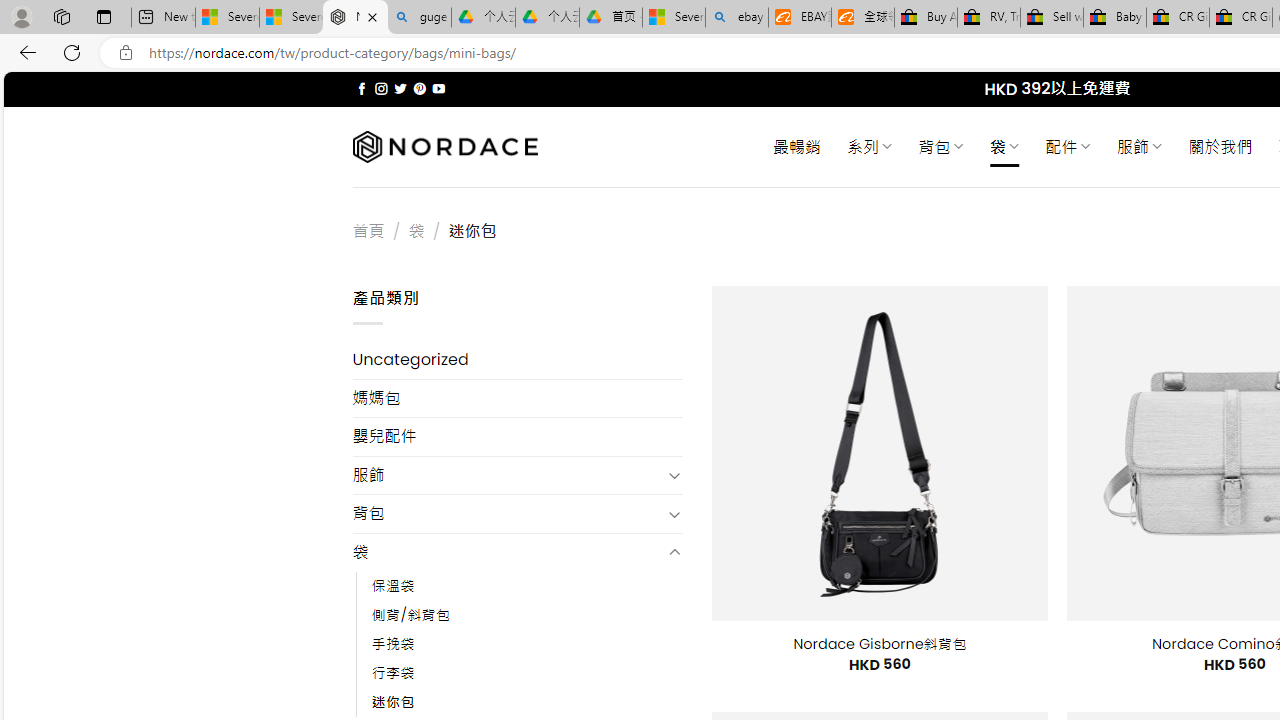  What do you see at coordinates (926, 18) in the screenshot?
I see `Buy Auto Parts & Accessories | eBay` at bounding box center [926, 18].